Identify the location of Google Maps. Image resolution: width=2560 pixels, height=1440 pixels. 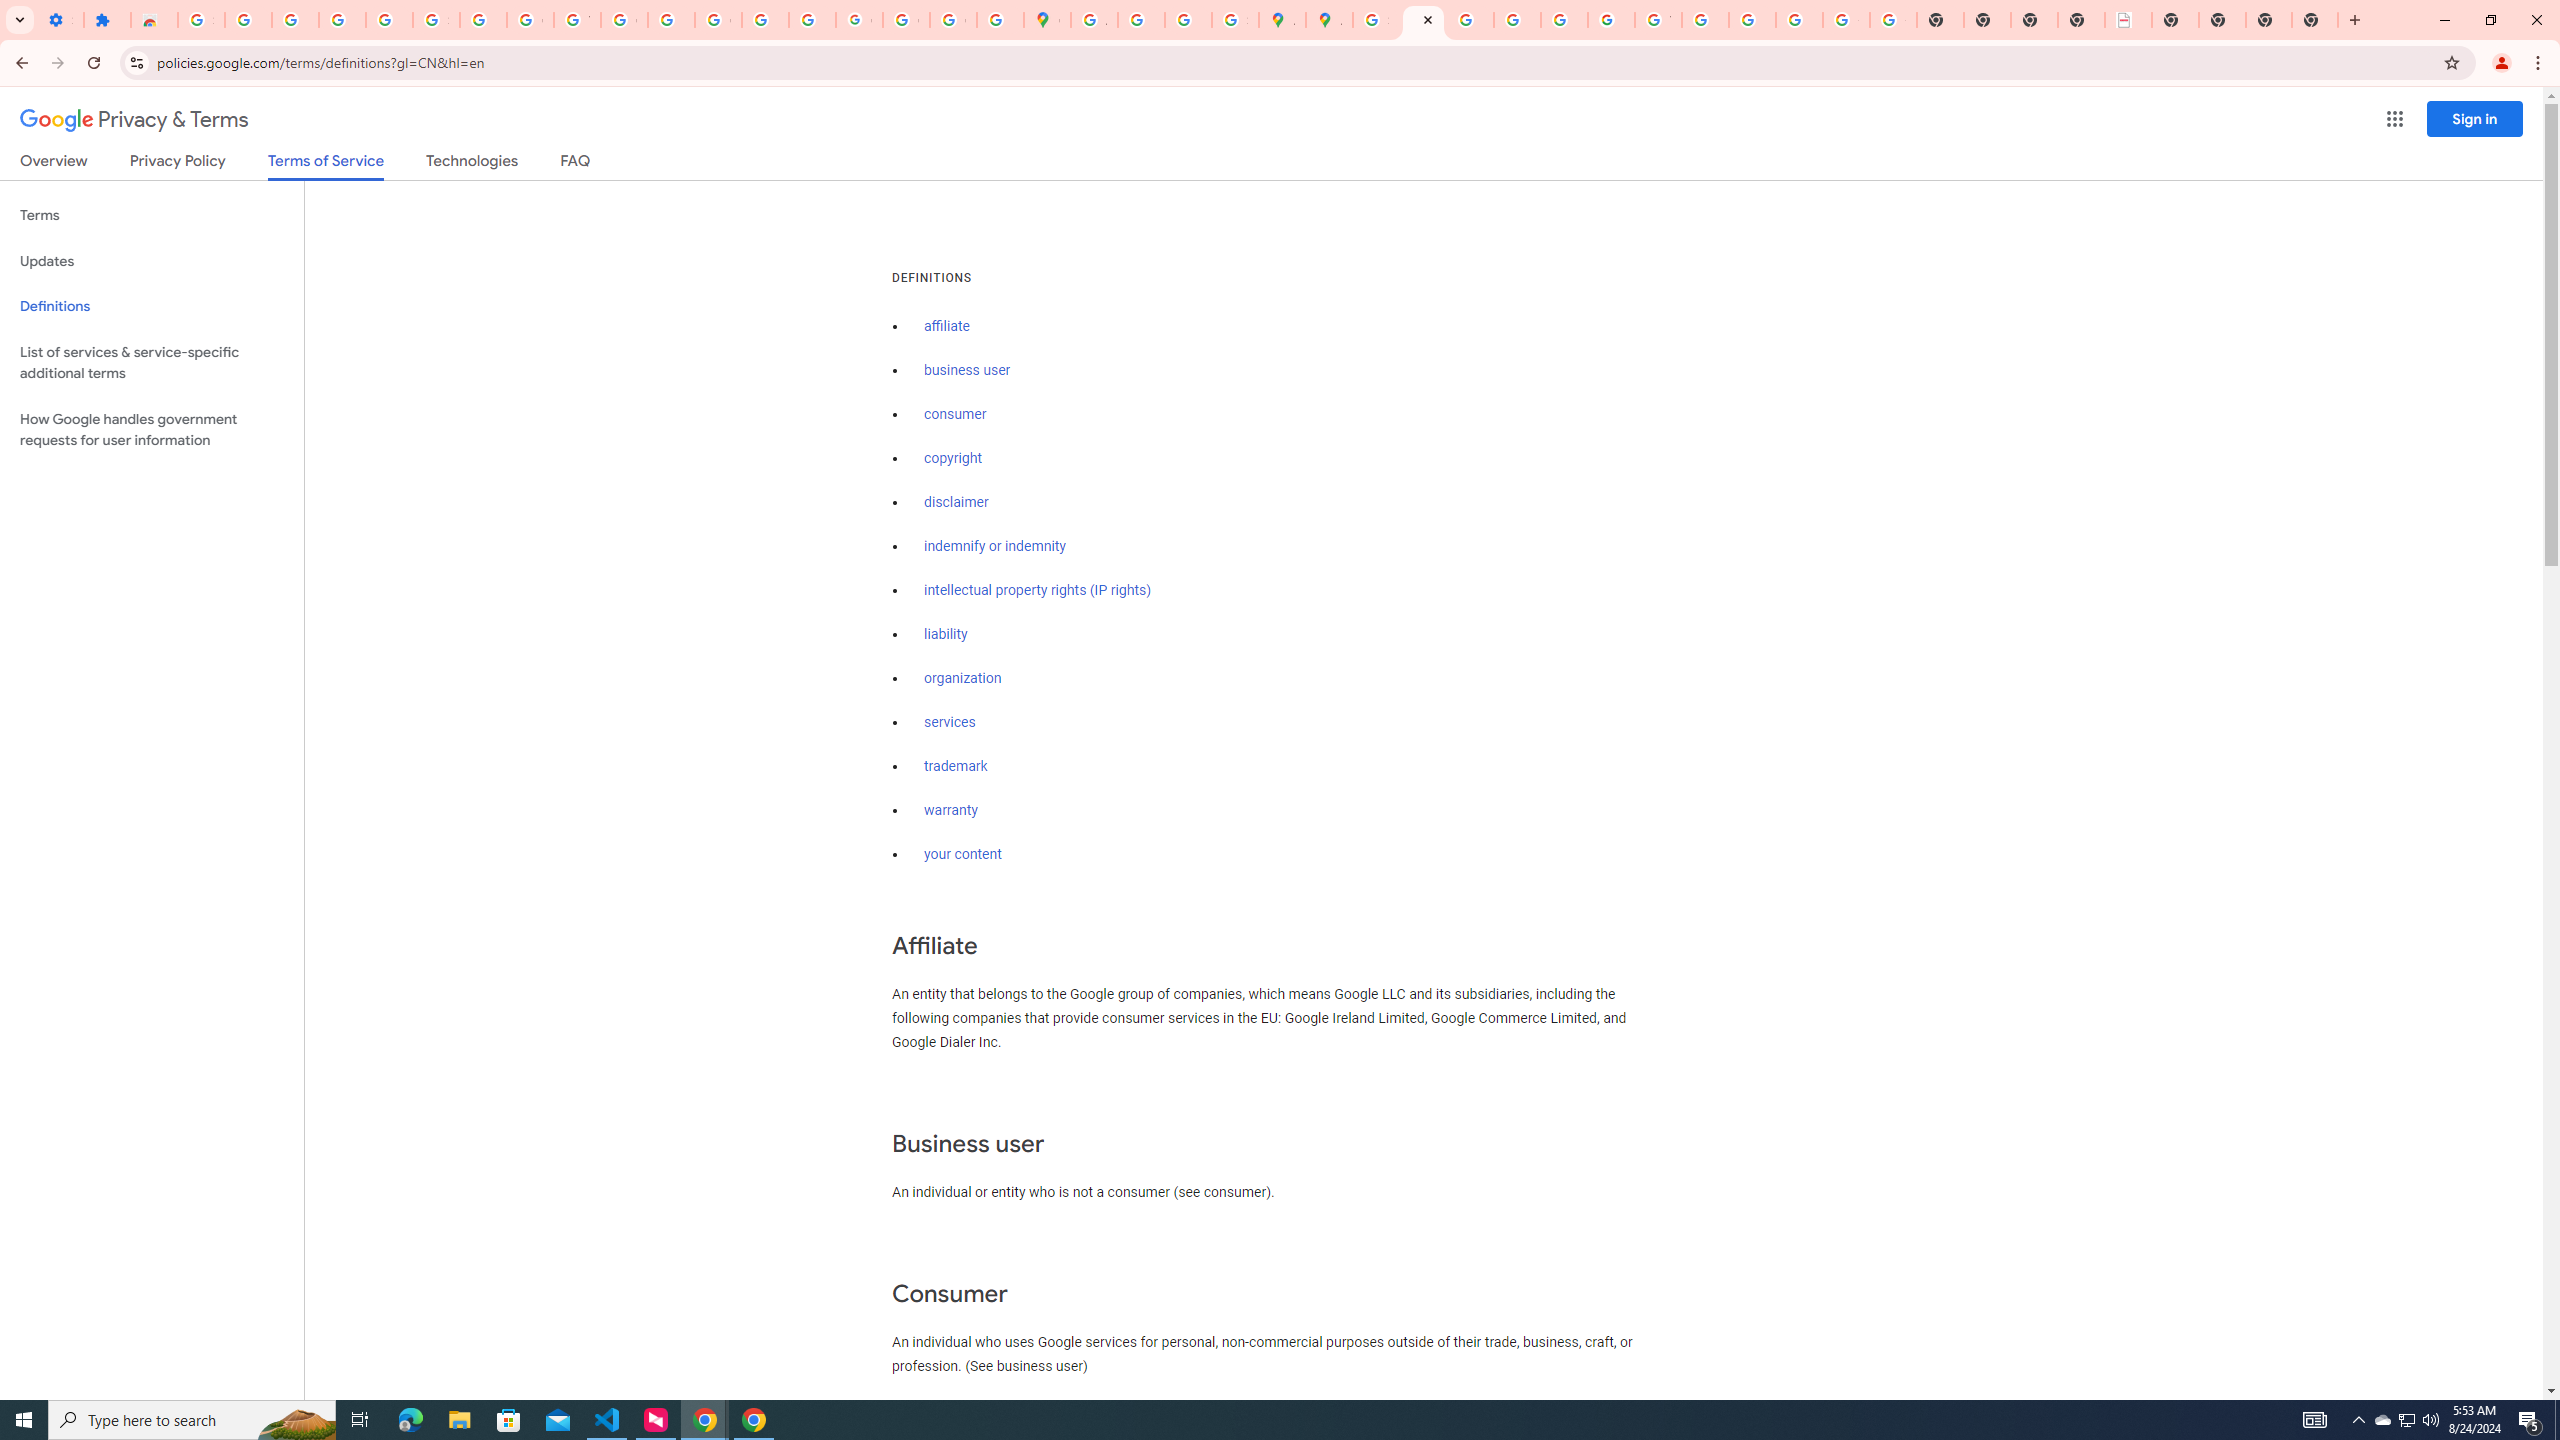
(1046, 20).